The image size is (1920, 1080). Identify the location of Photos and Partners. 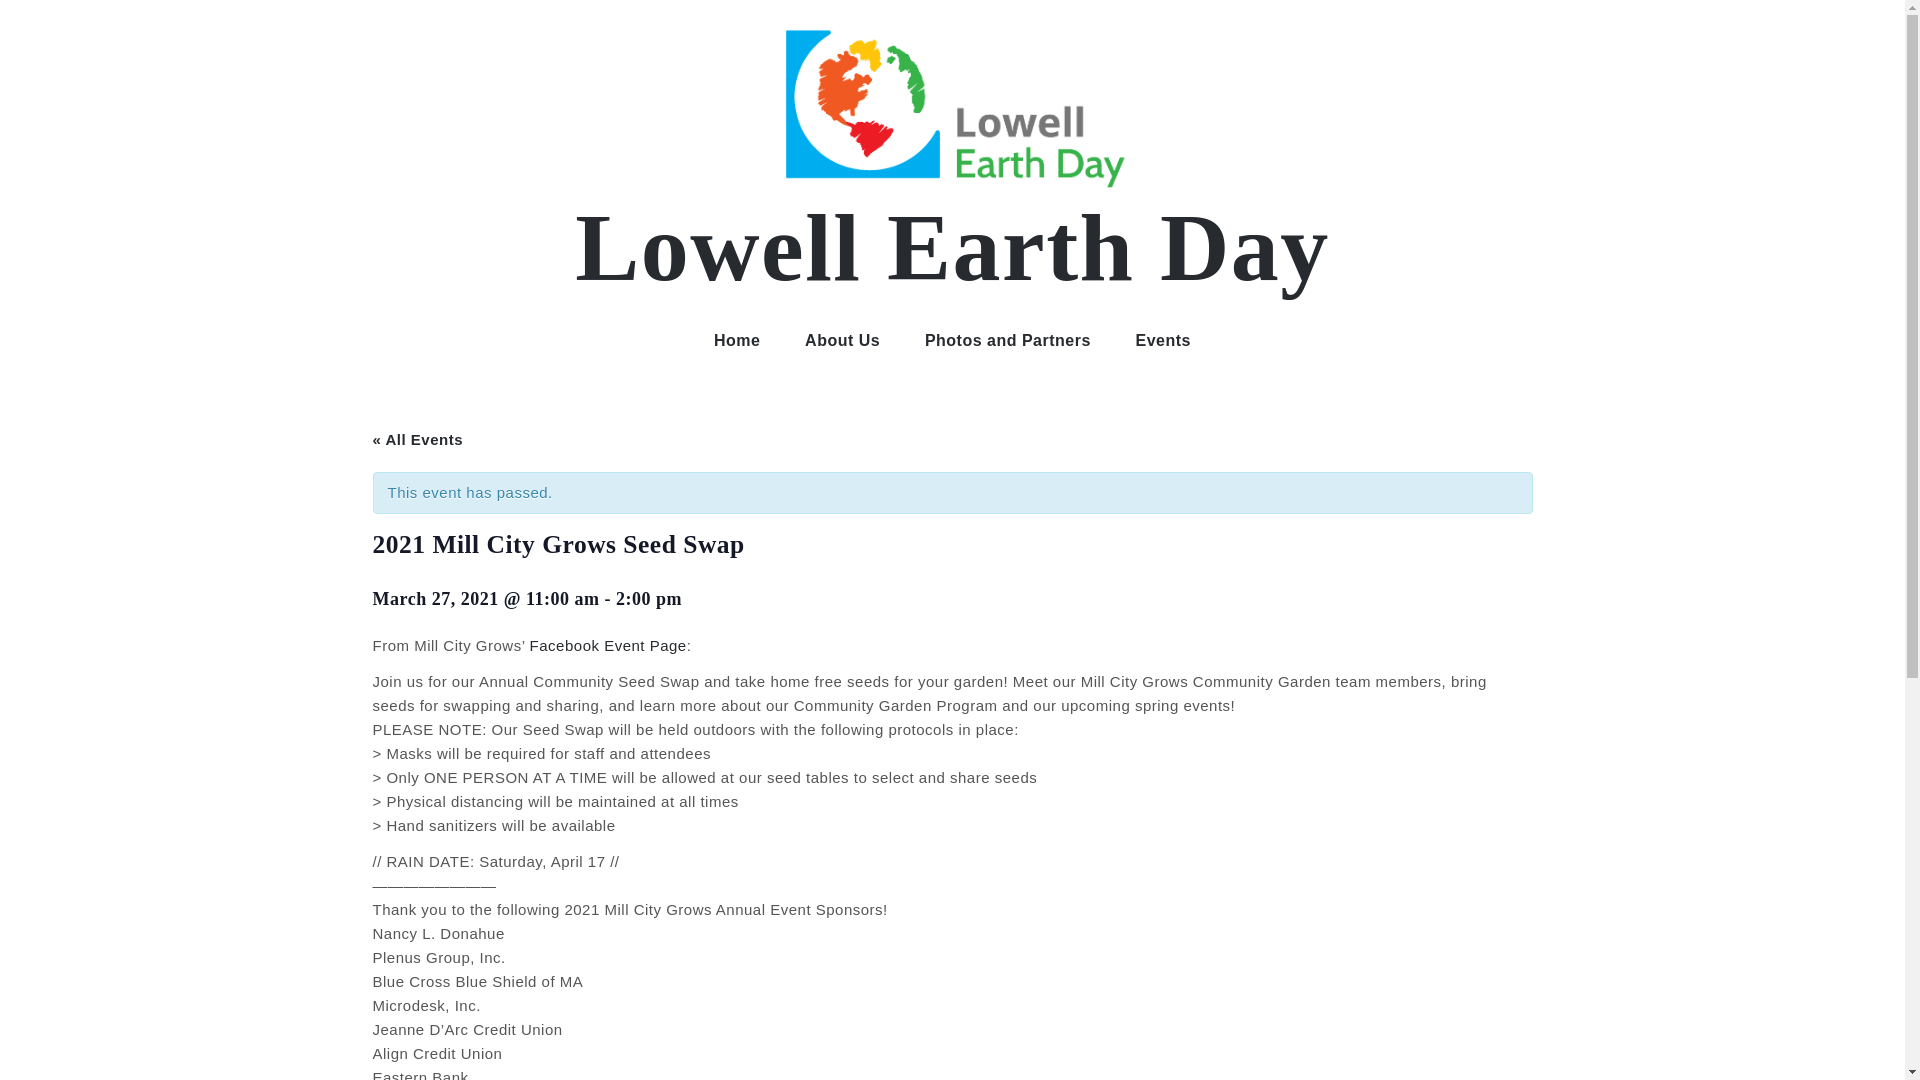
(1008, 340).